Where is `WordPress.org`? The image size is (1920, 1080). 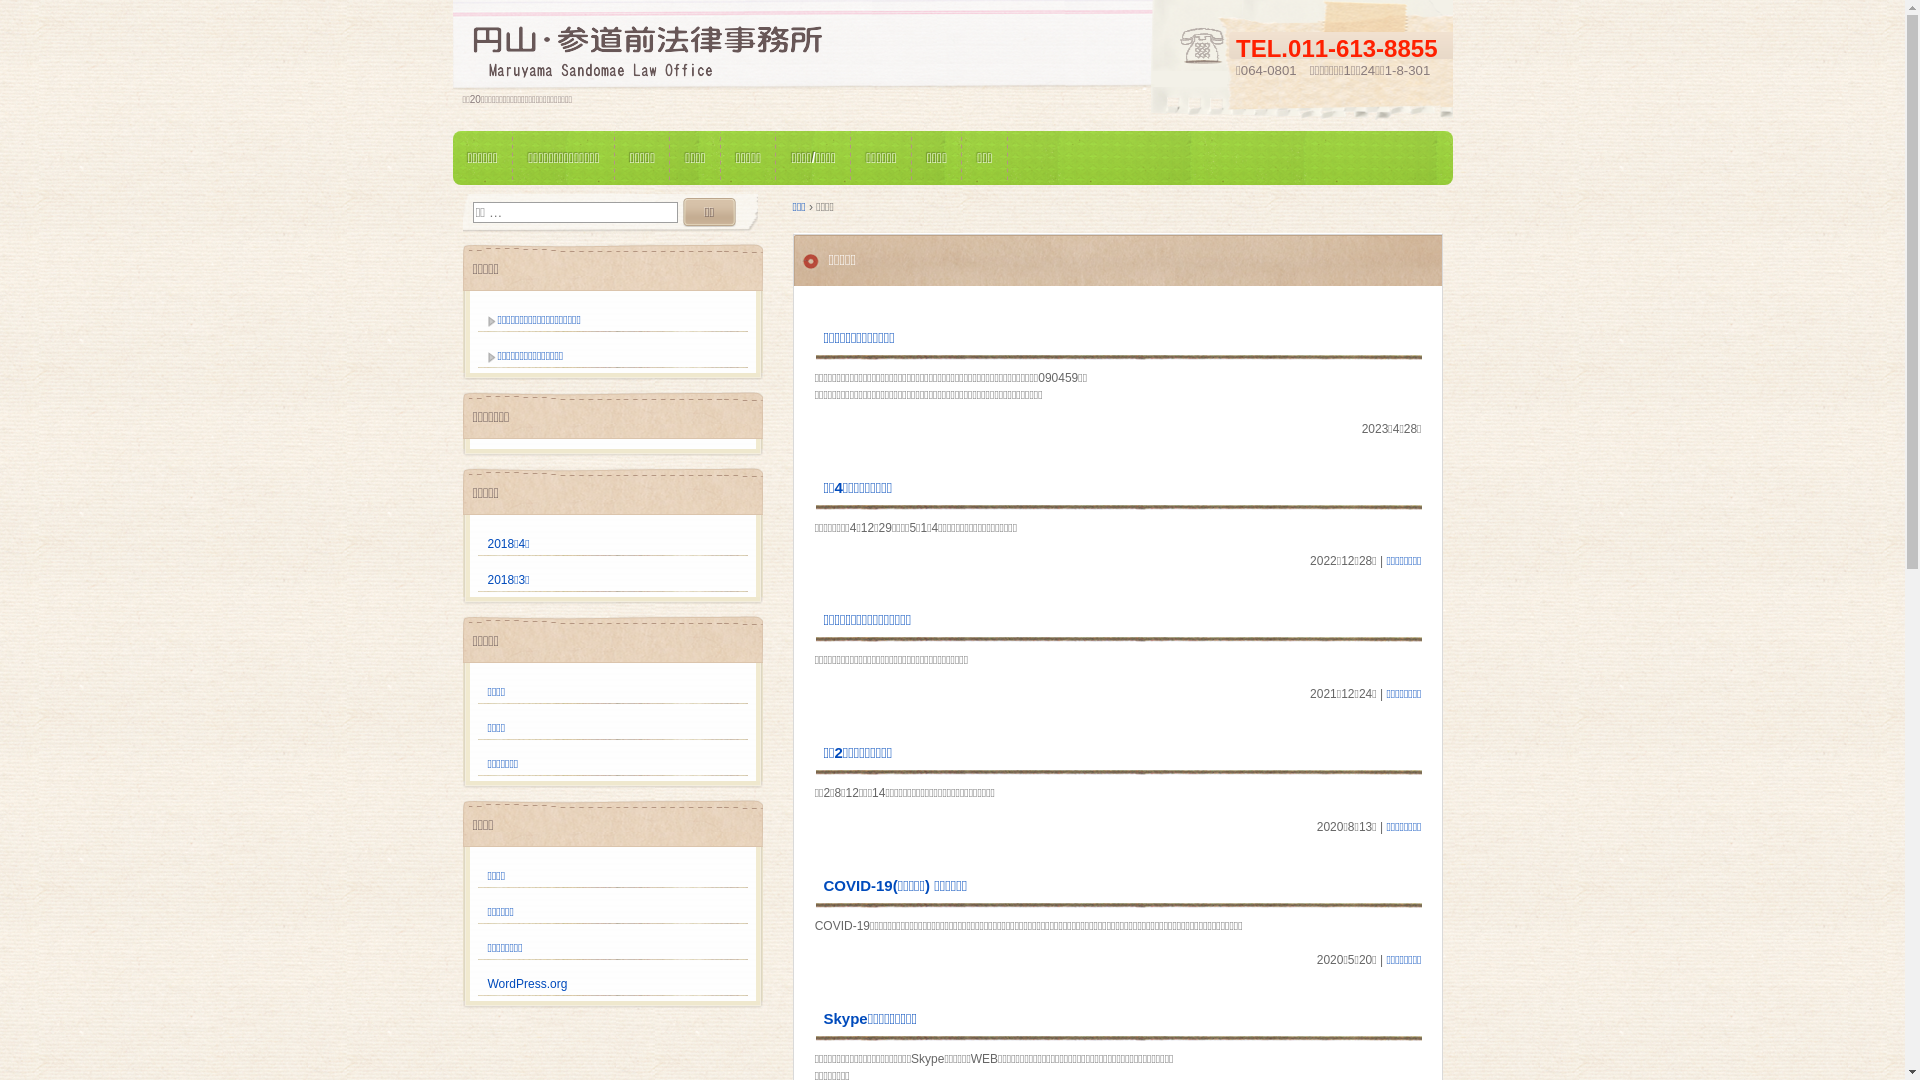 WordPress.org is located at coordinates (528, 984).